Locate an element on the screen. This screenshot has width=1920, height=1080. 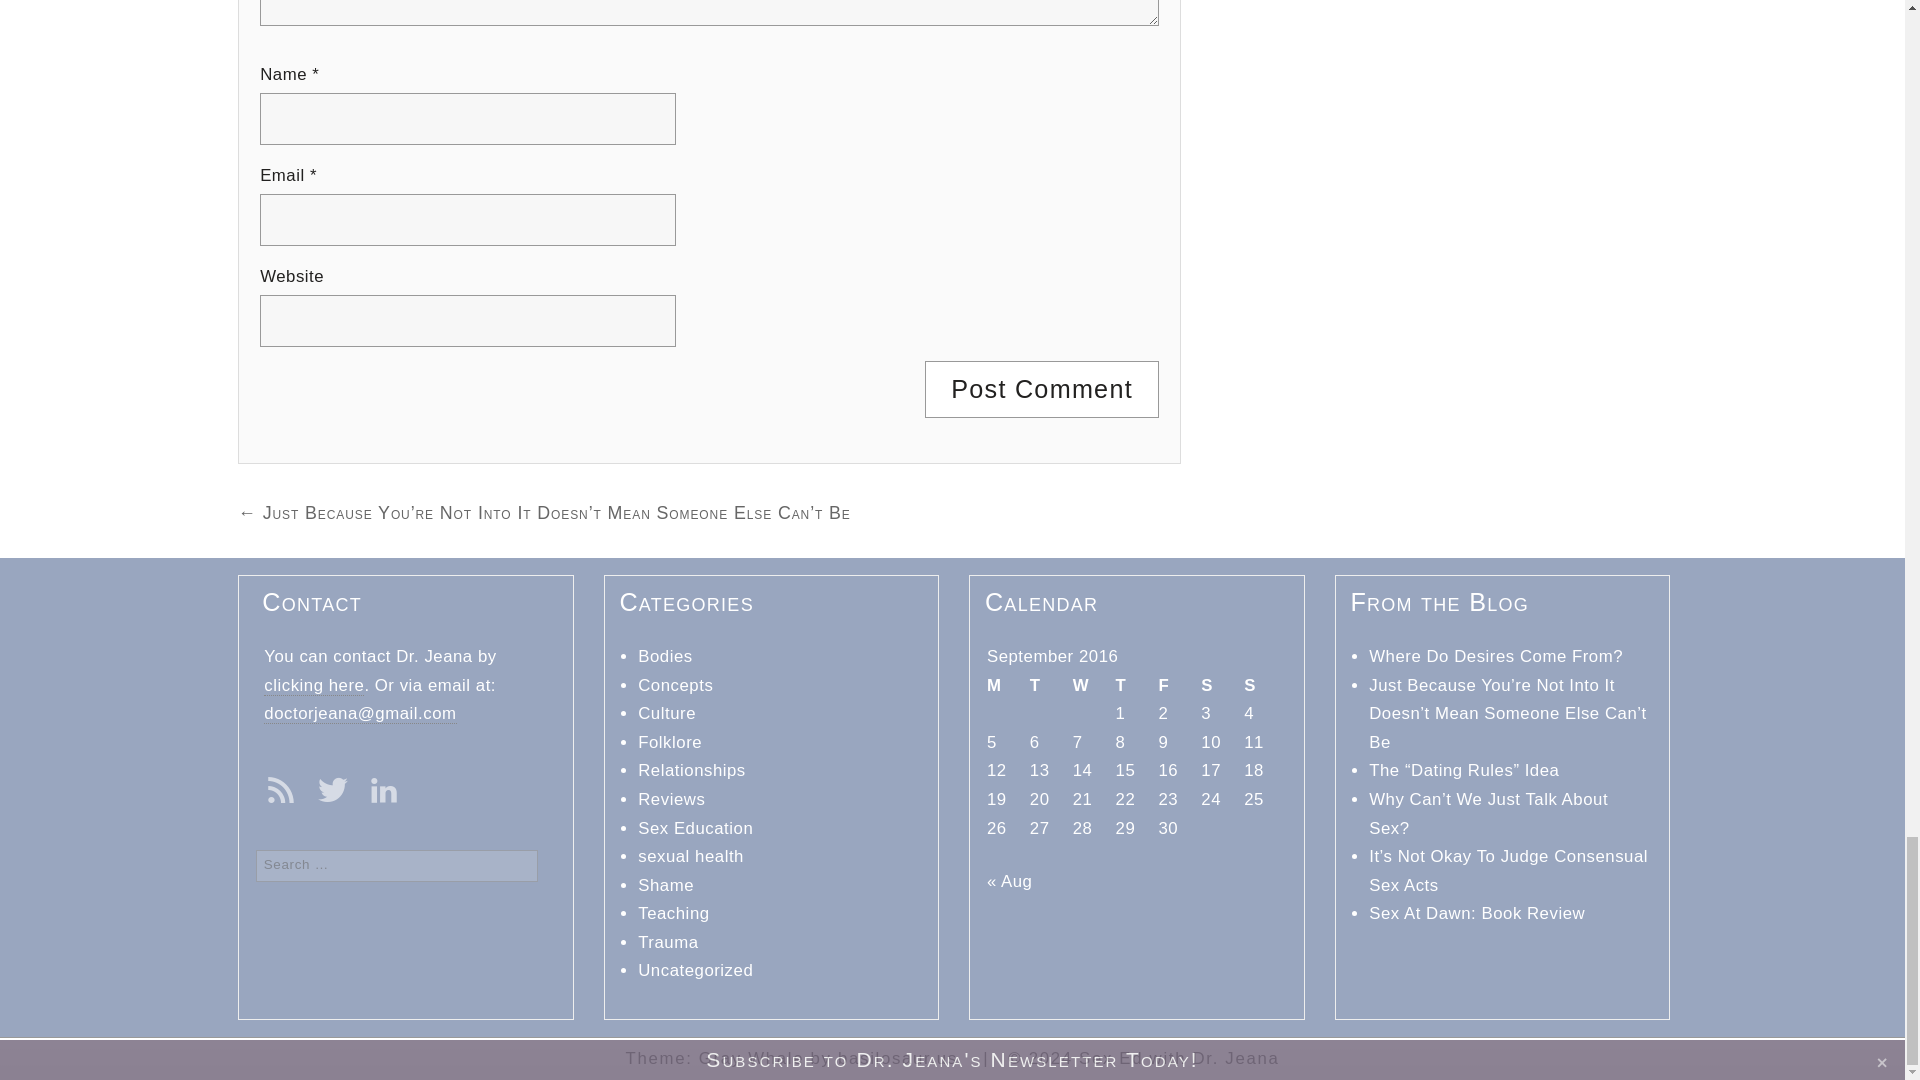
Wednesday is located at coordinates (1094, 686).